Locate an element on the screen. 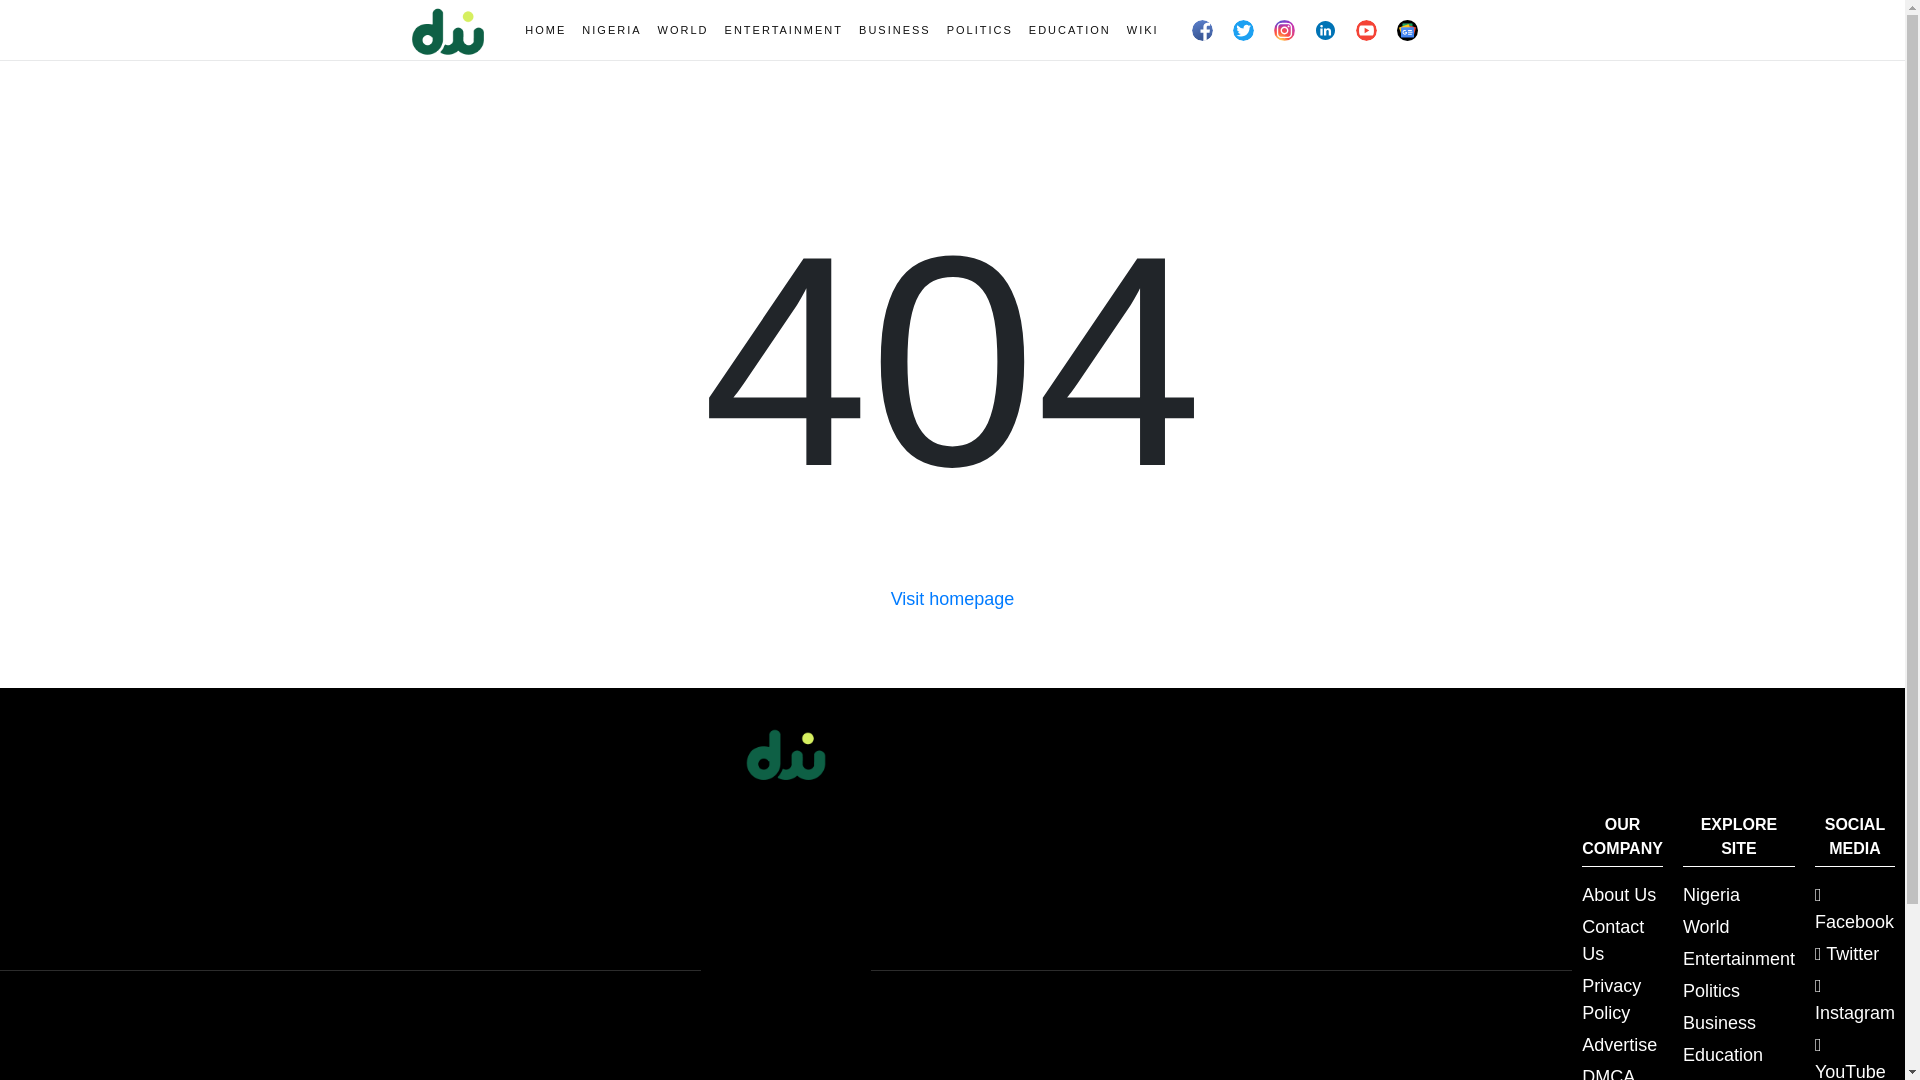 The image size is (1920, 1080). WORLD is located at coordinates (683, 30).